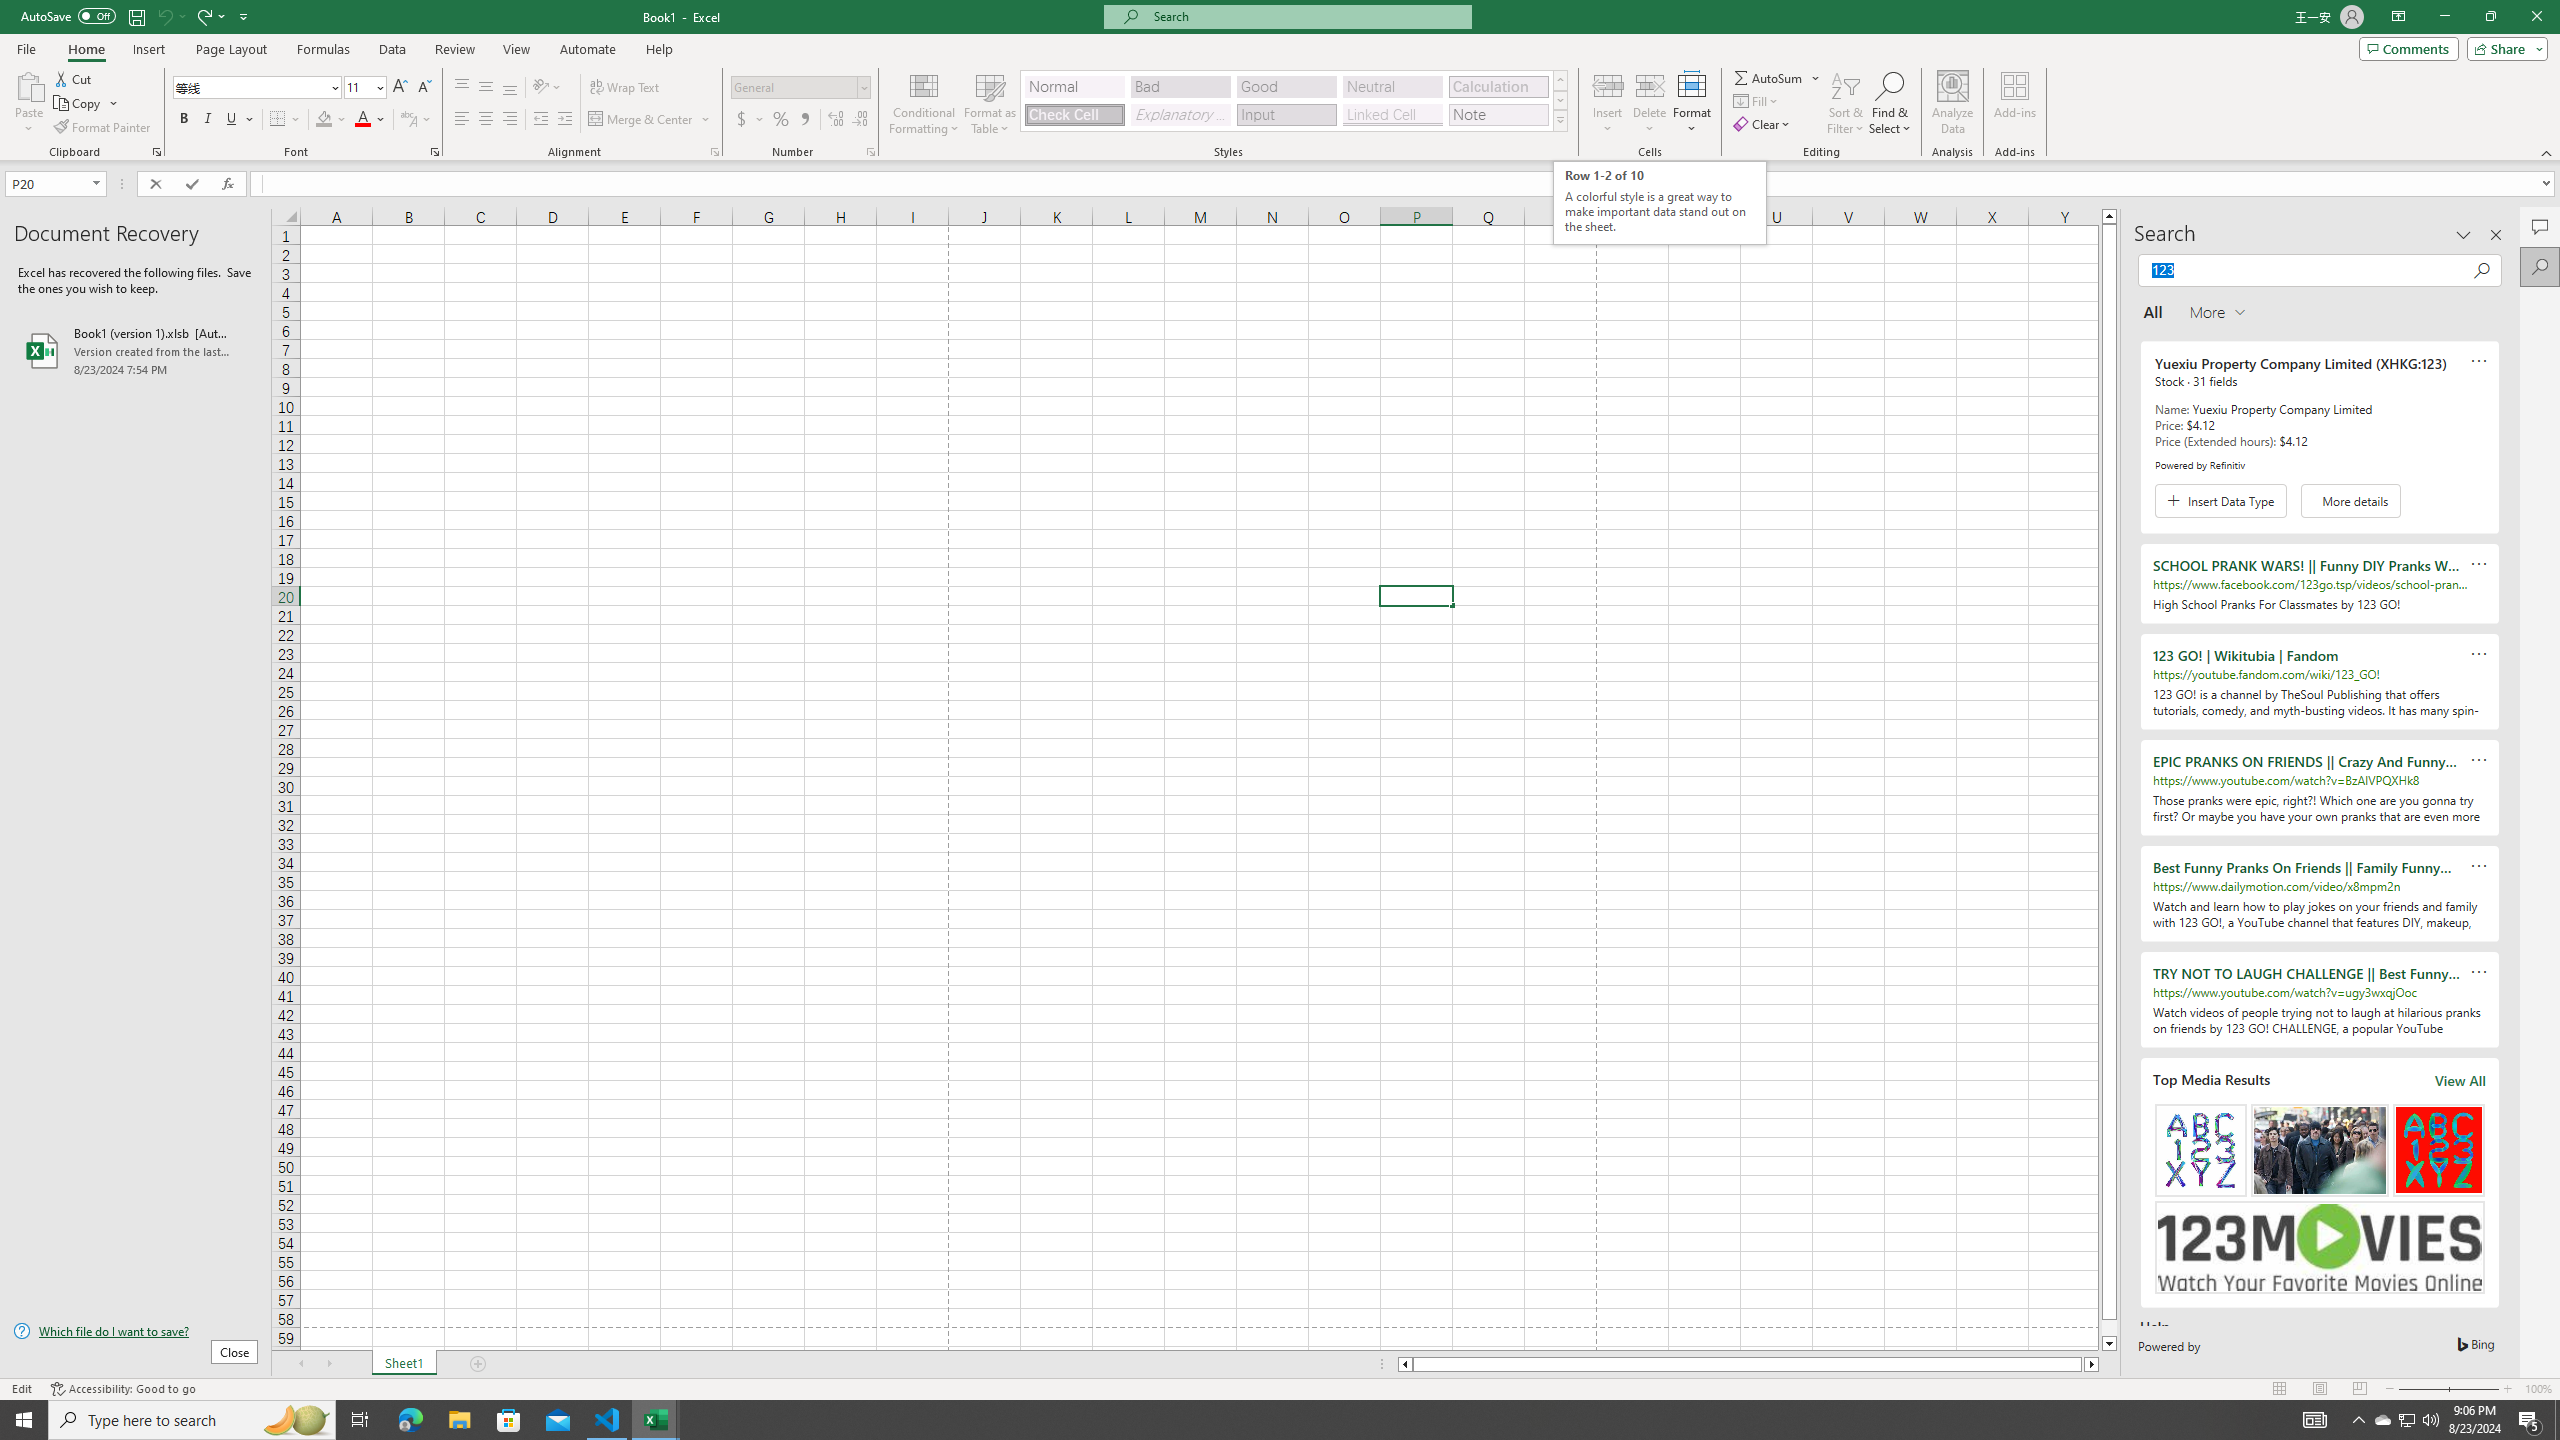 The image size is (2560, 1440). What do you see at coordinates (1770, 78) in the screenshot?
I see `Sum` at bounding box center [1770, 78].